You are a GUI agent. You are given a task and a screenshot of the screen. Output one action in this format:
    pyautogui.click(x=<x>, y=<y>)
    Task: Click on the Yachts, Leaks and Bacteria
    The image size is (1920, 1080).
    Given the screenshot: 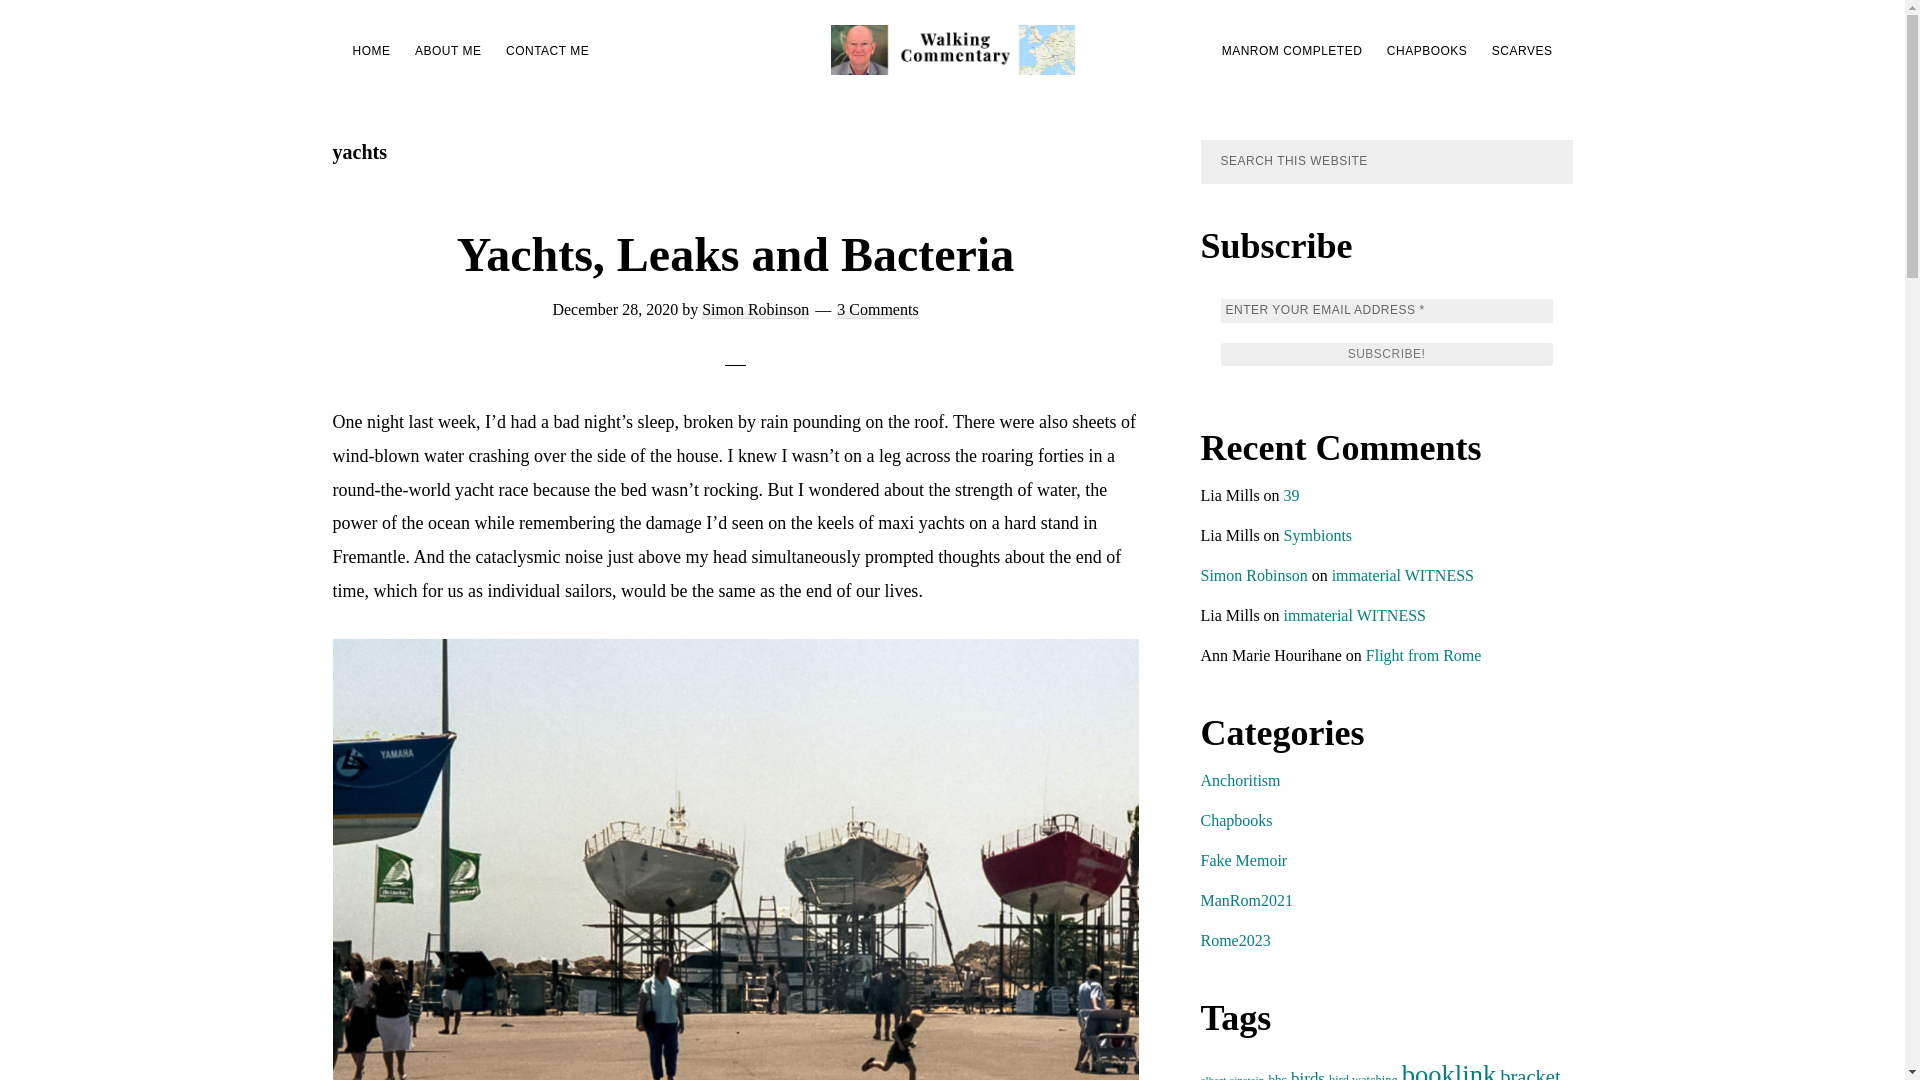 What is the action you would take?
    pyautogui.click(x=734, y=254)
    